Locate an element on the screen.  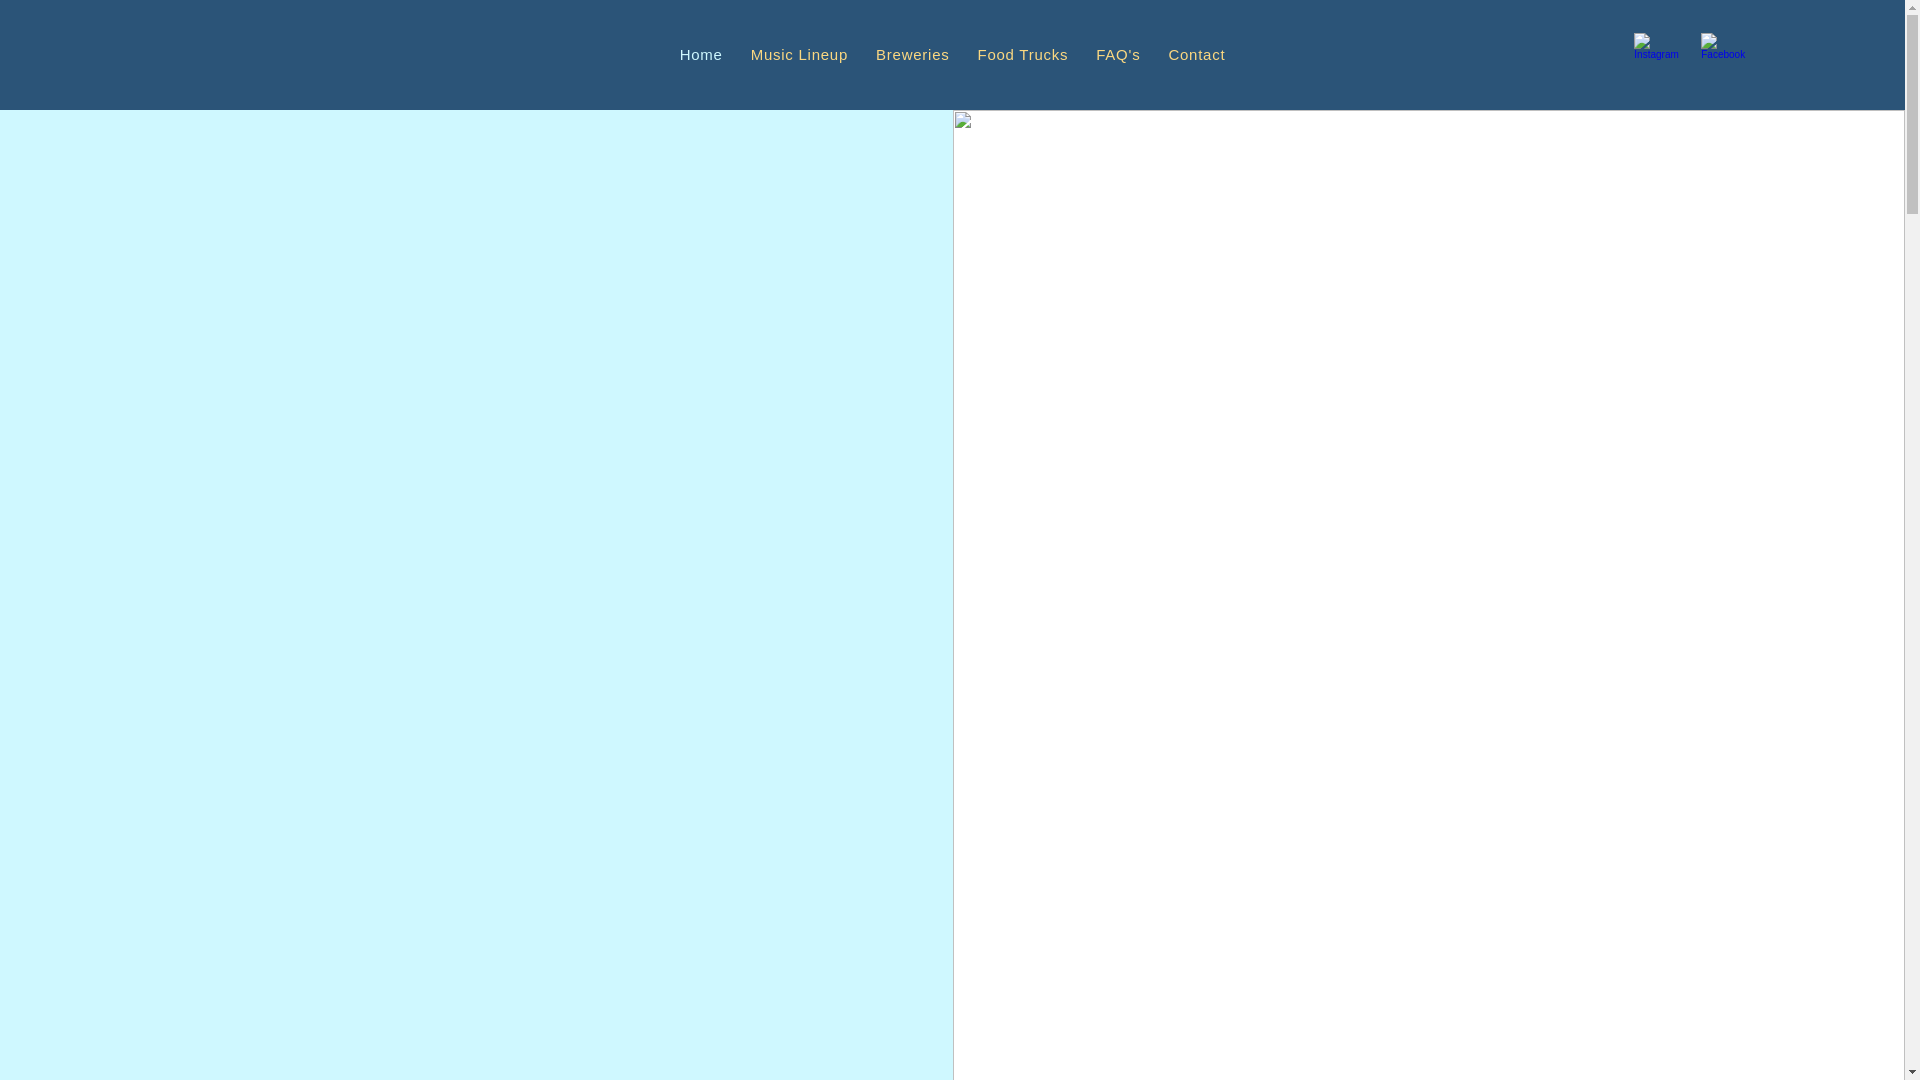
Music Lineup is located at coordinates (800, 54).